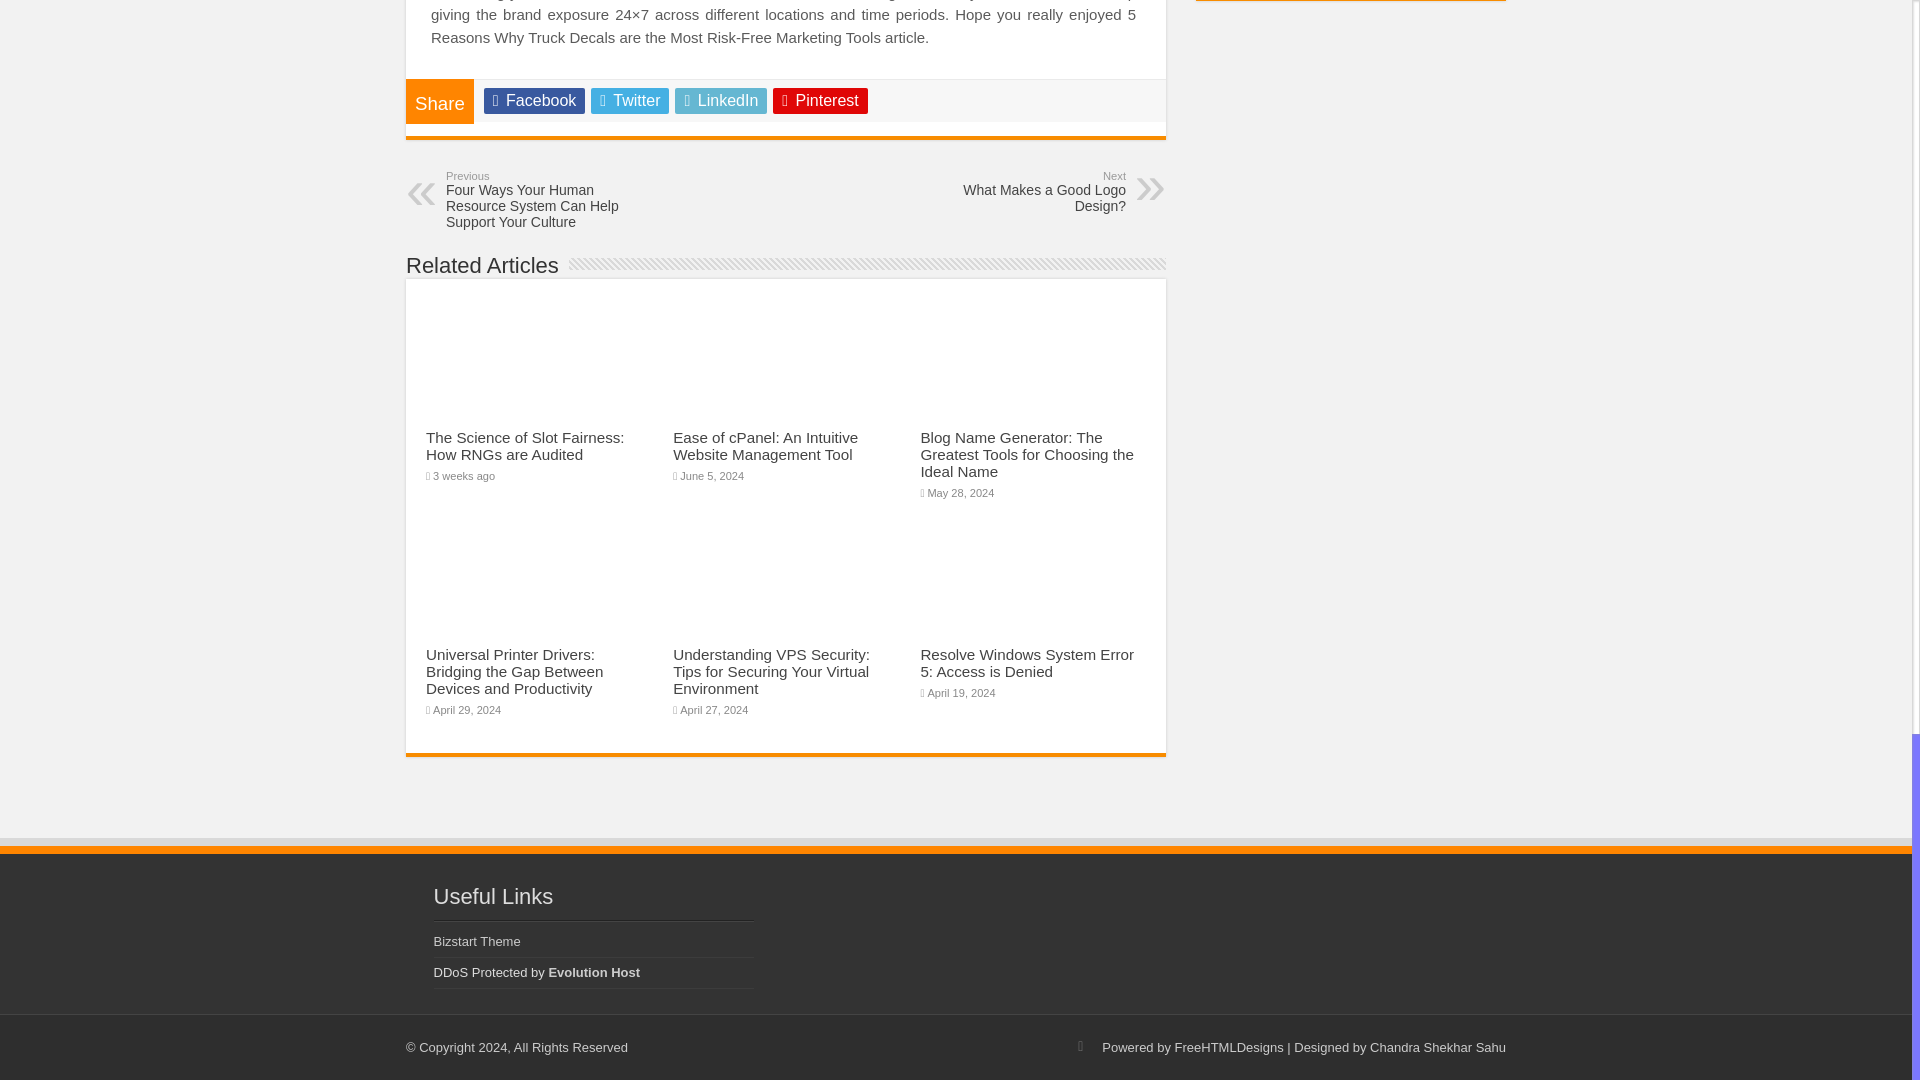 This screenshot has height=1080, width=1920. Describe the element at coordinates (1023, 191) in the screenshot. I see `Twitter` at that location.